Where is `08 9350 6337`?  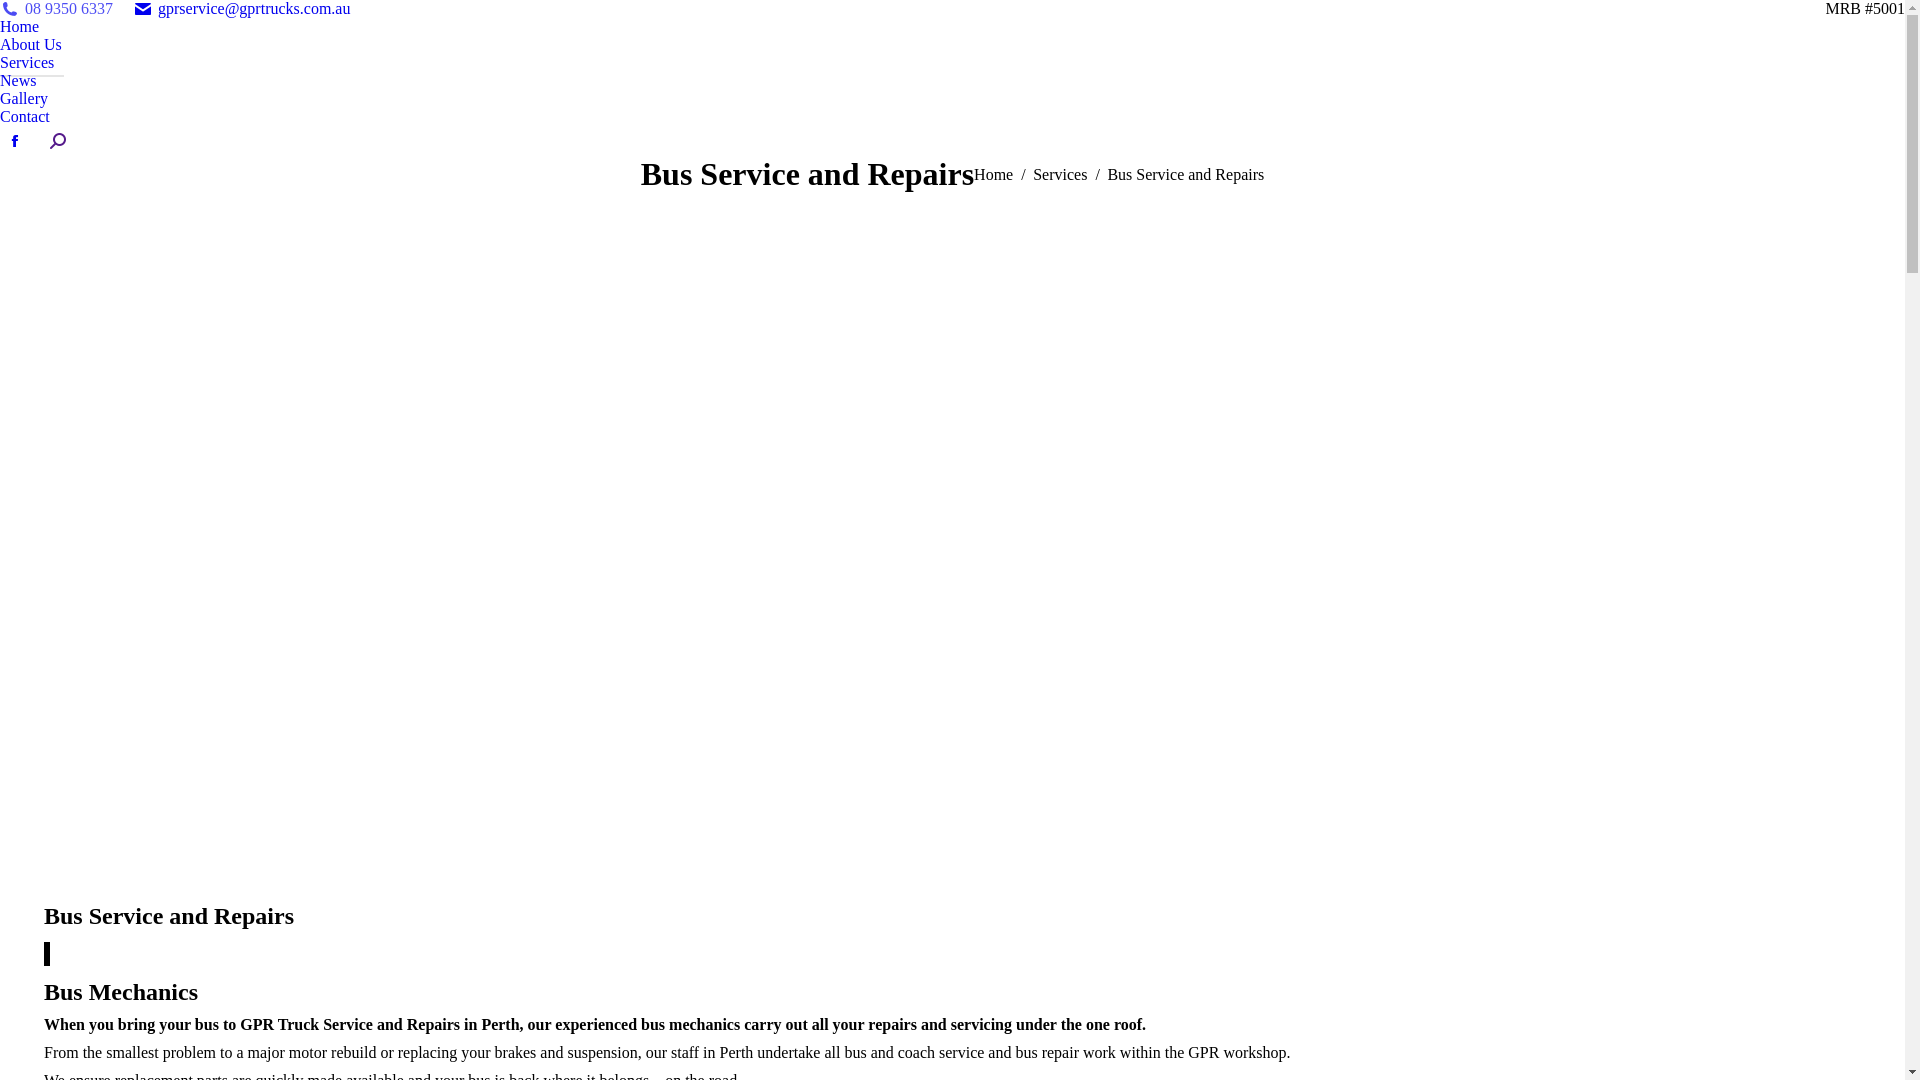
08 9350 6337 is located at coordinates (56, 9).